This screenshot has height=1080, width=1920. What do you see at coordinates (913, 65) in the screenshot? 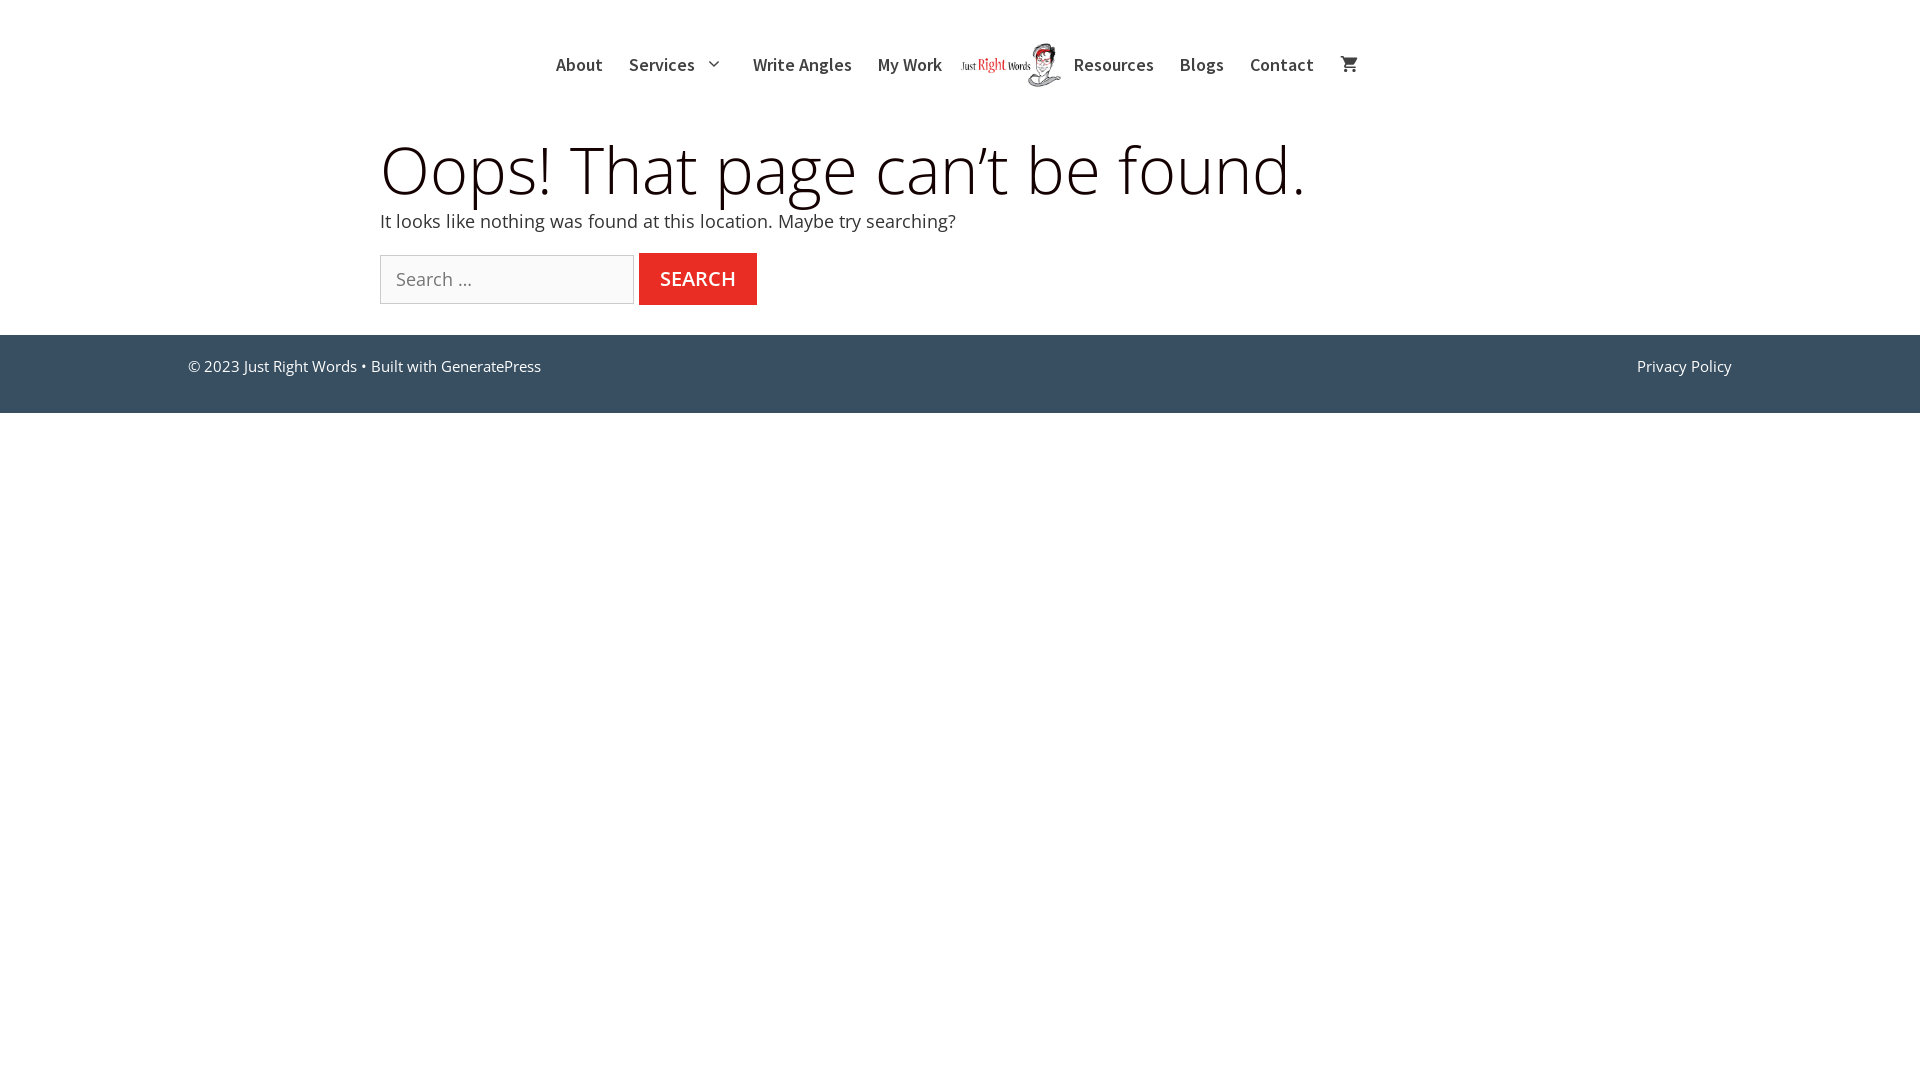
I see `My Work` at bounding box center [913, 65].